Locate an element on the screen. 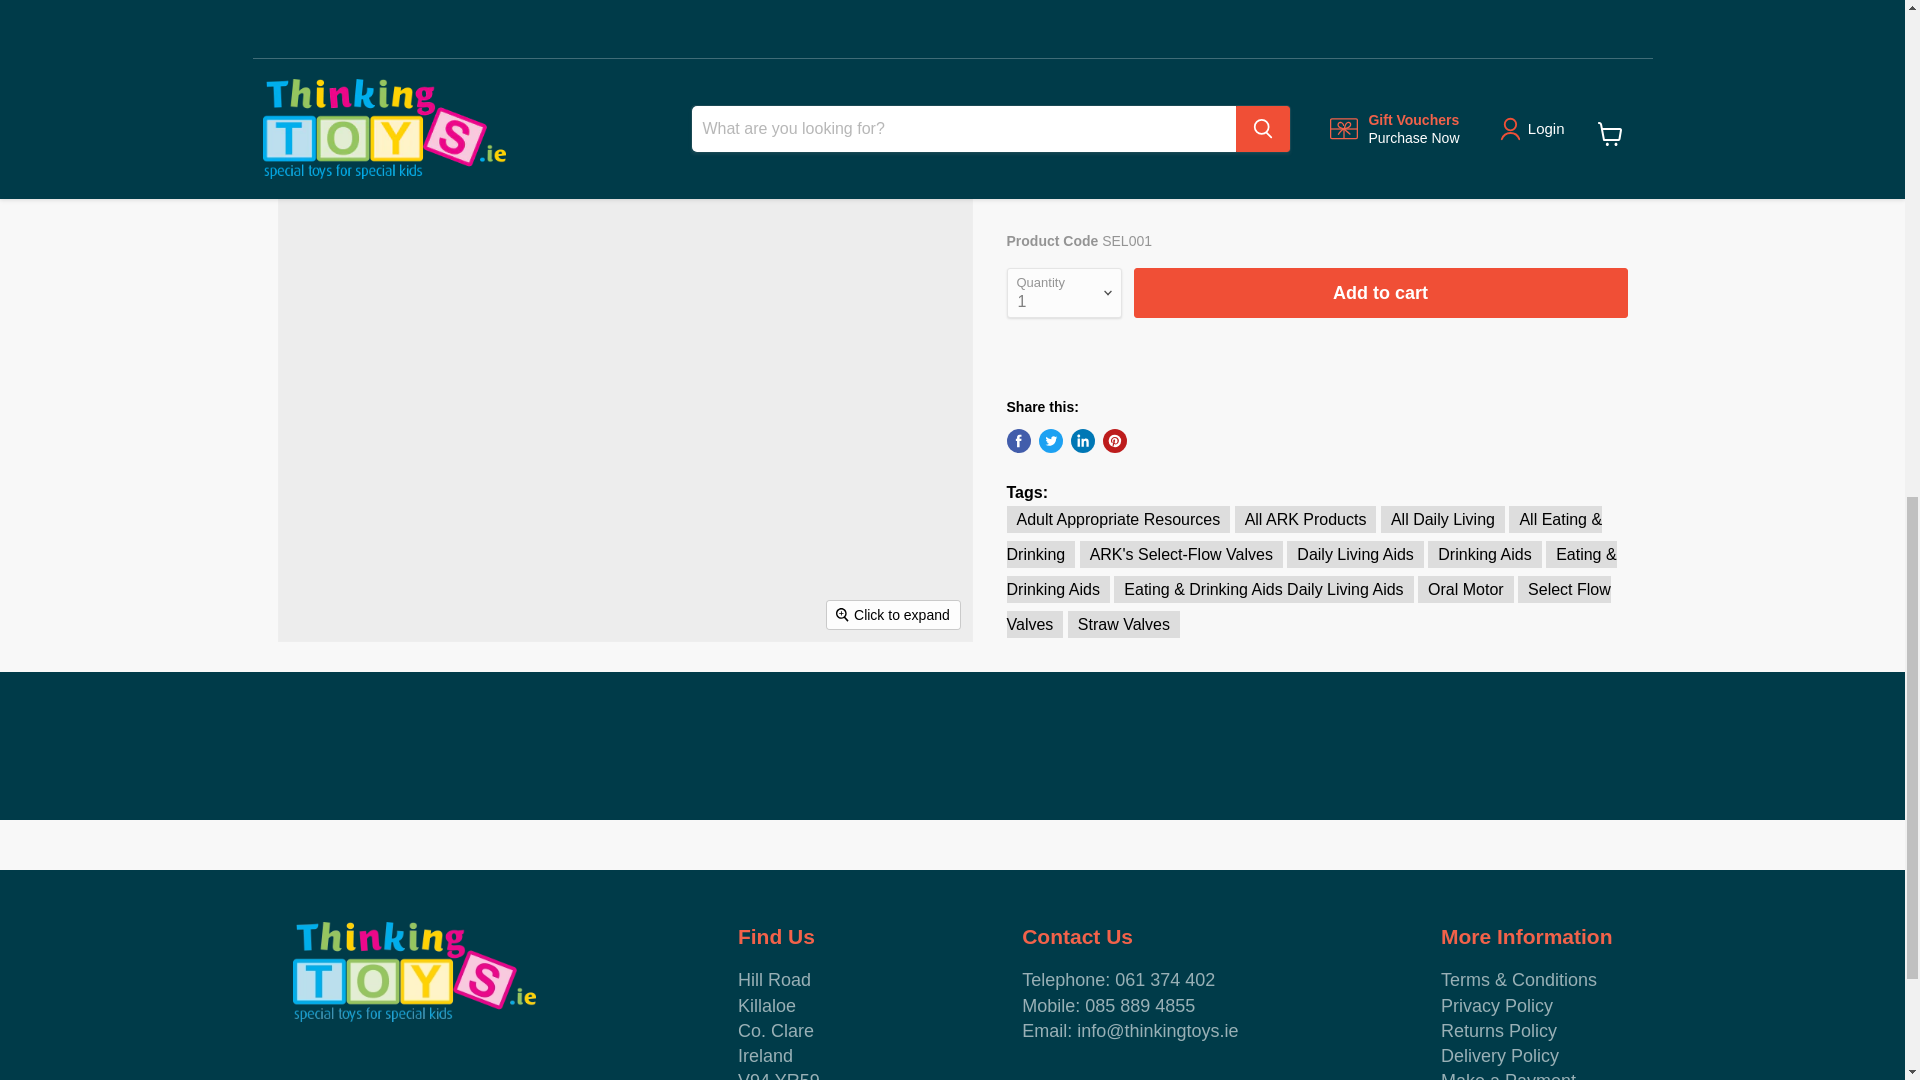 The height and width of the screenshot is (1080, 1920). Share on Facebook is located at coordinates (1018, 440).